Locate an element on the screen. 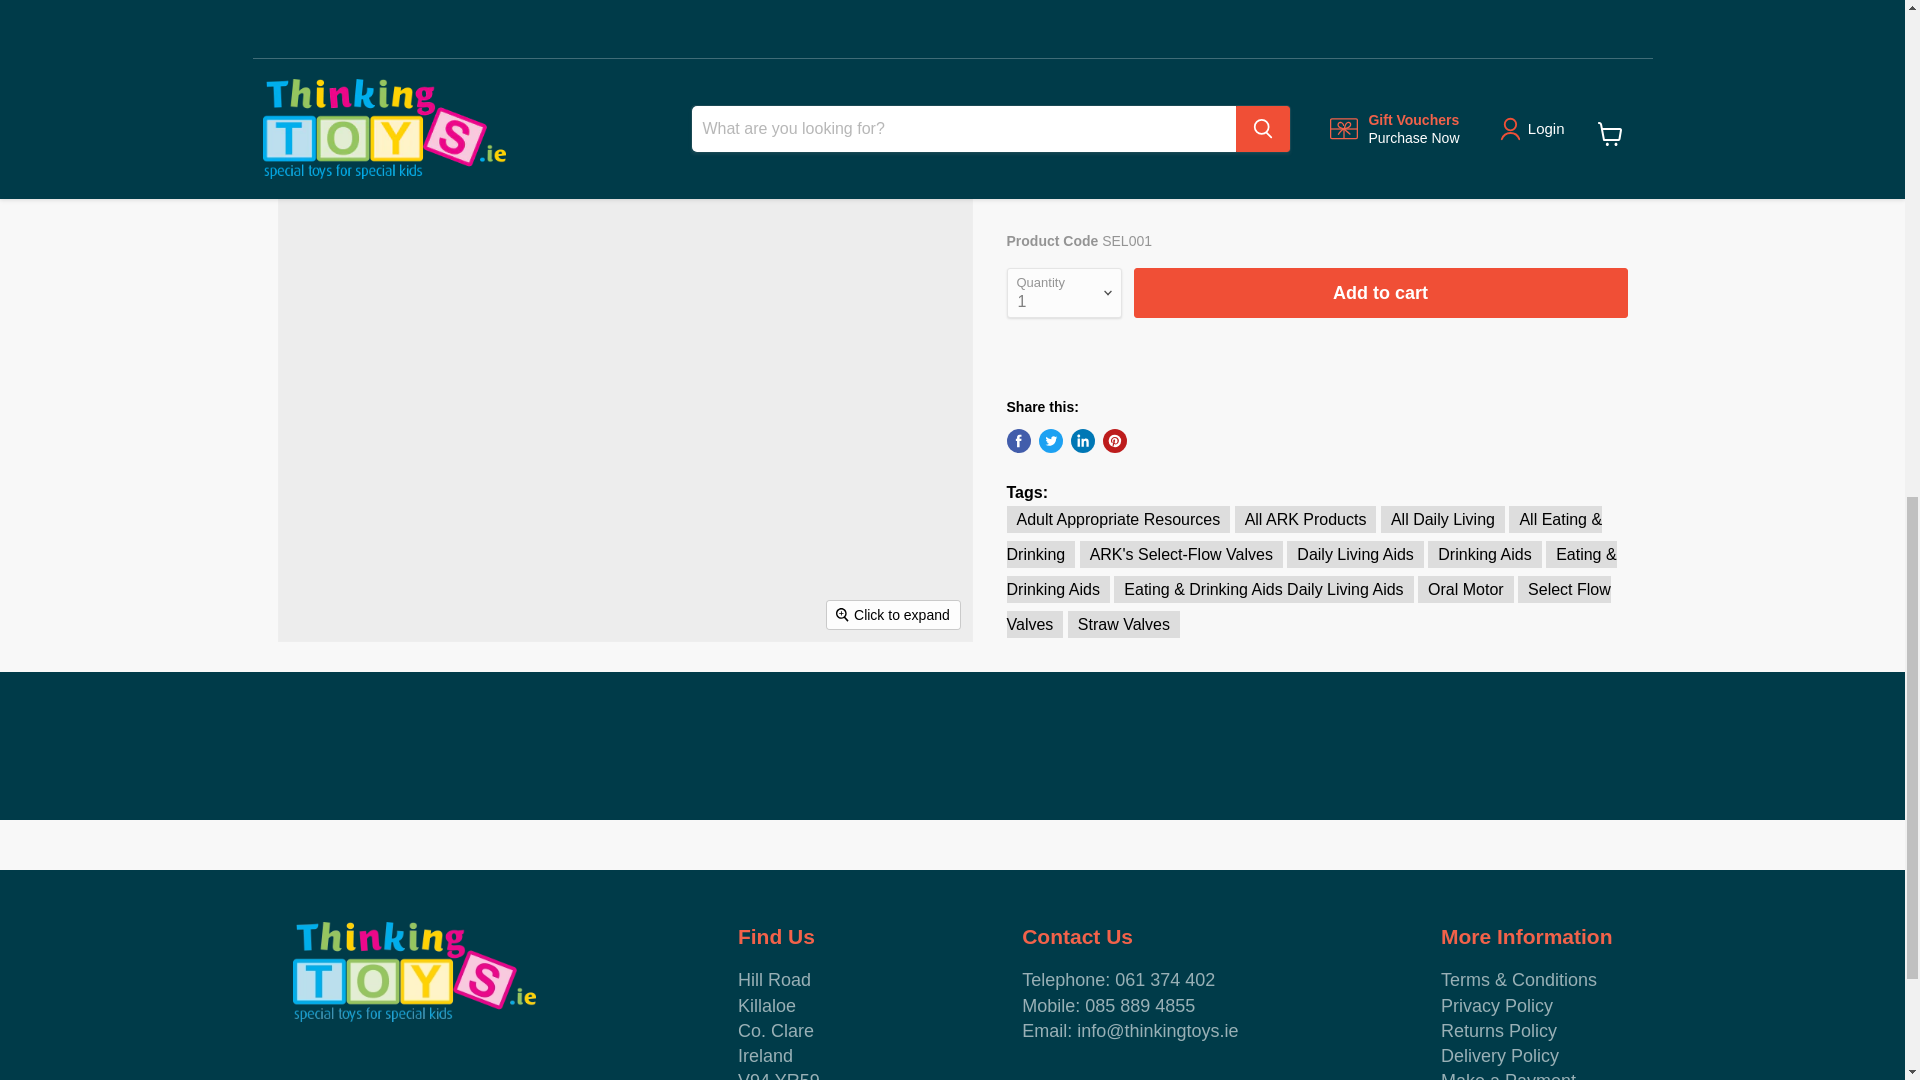 The height and width of the screenshot is (1080, 1920). Share on Facebook is located at coordinates (1018, 440).